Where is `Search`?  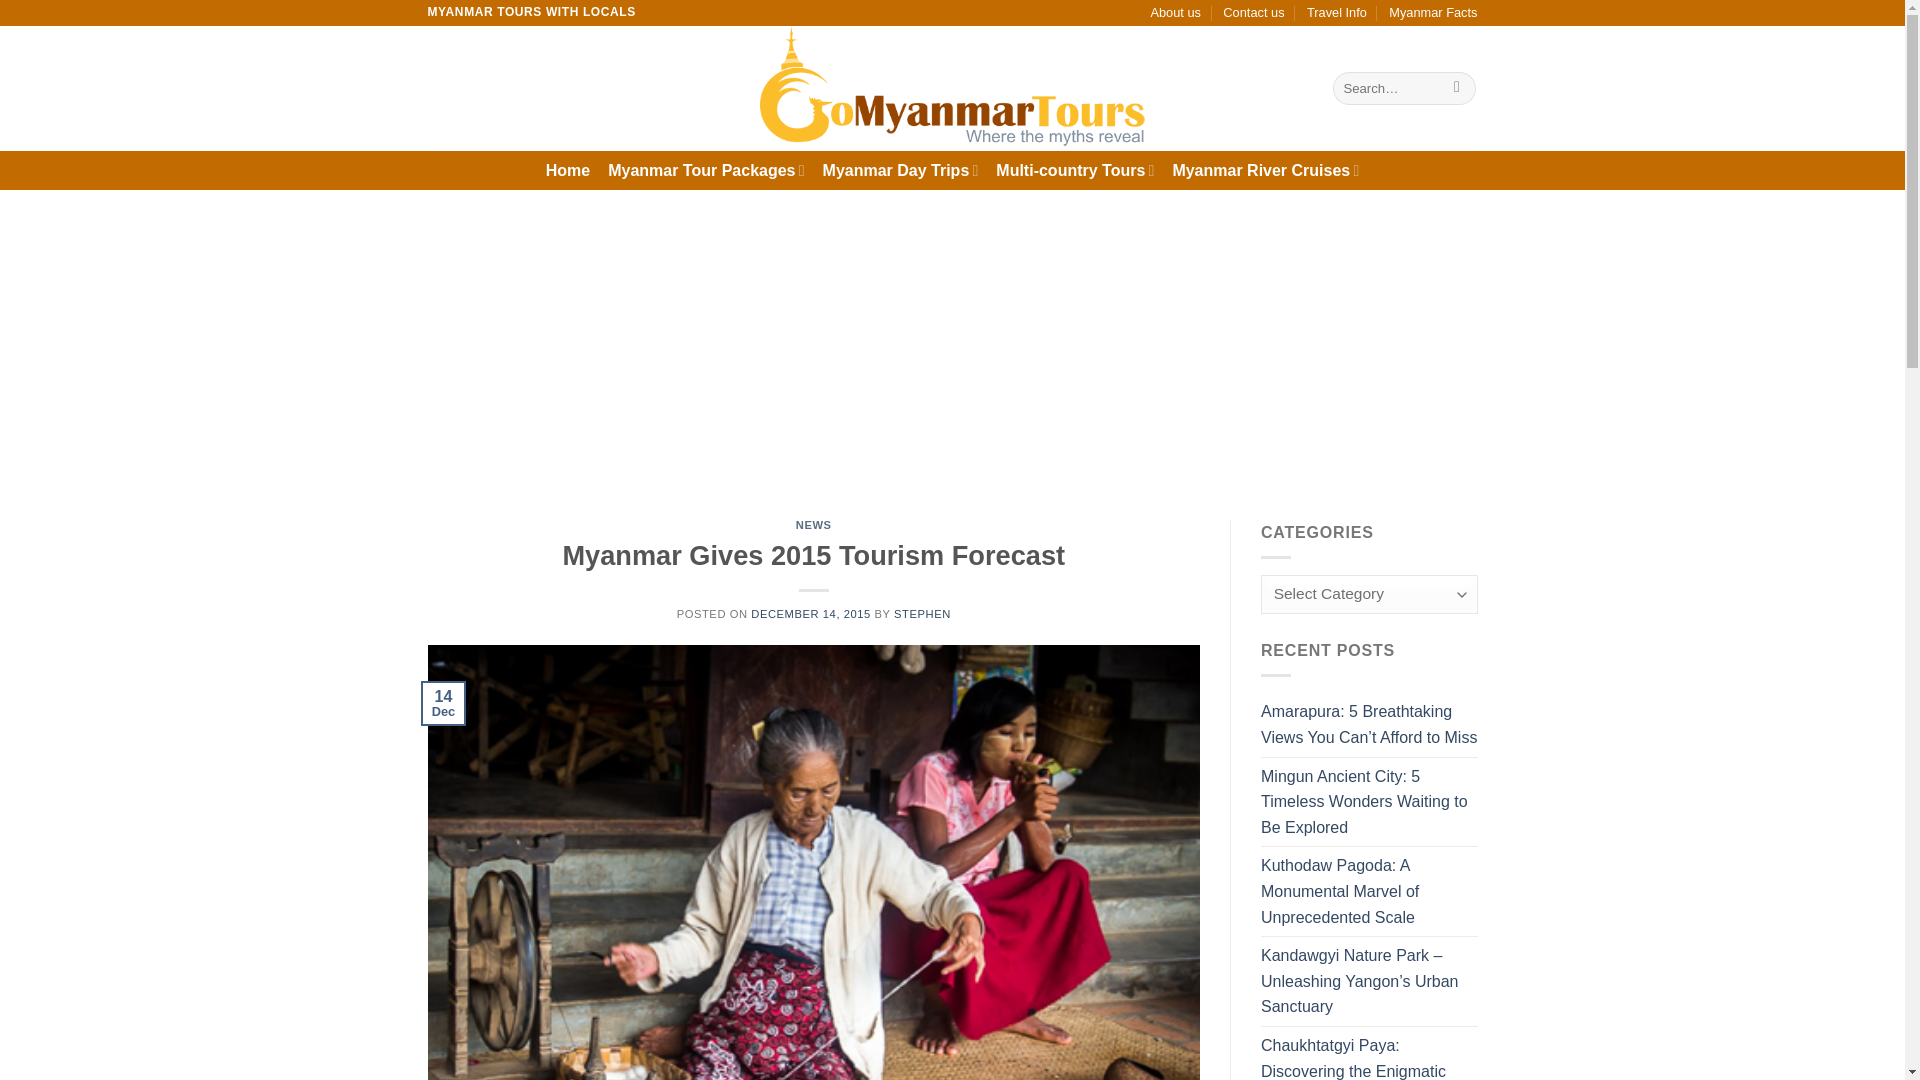
Search is located at coordinates (1458, 88).